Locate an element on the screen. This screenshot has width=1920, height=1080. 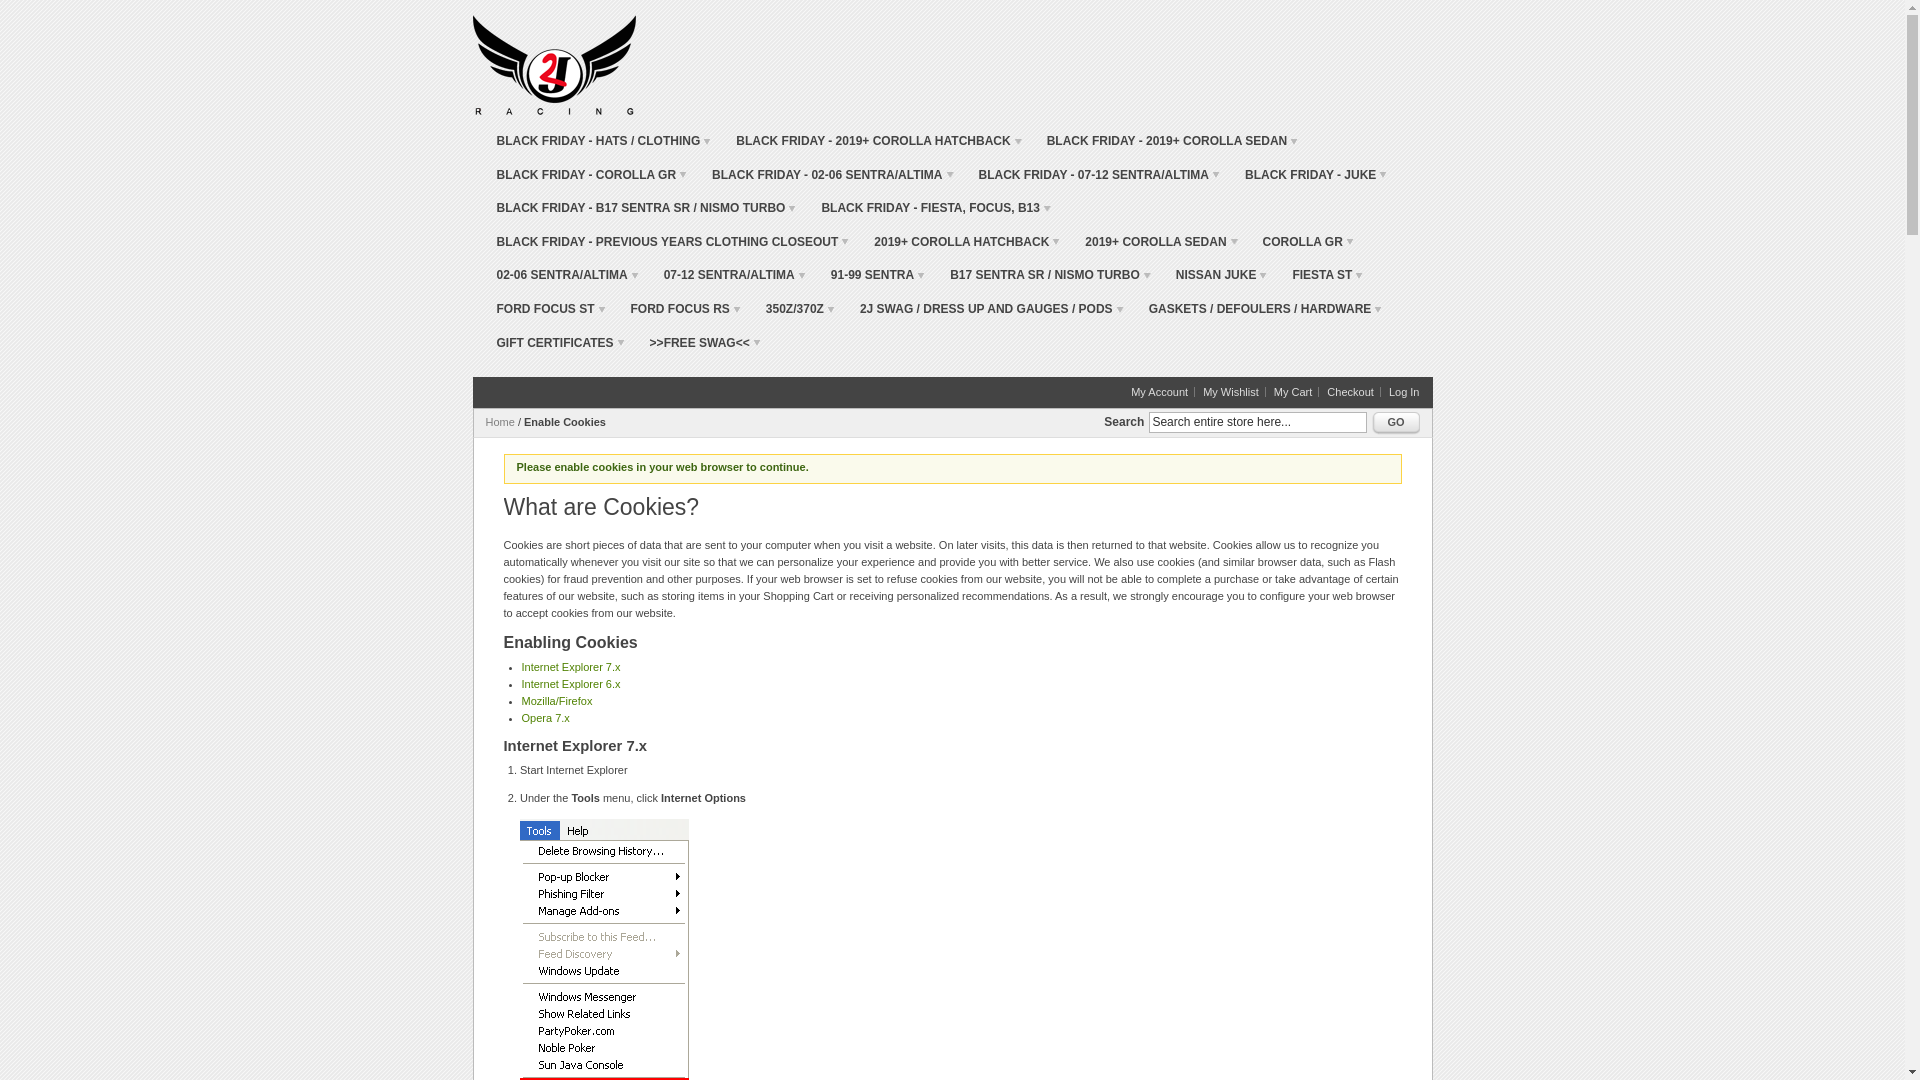
COROLLA GR is located at coordinates (1308, 243).